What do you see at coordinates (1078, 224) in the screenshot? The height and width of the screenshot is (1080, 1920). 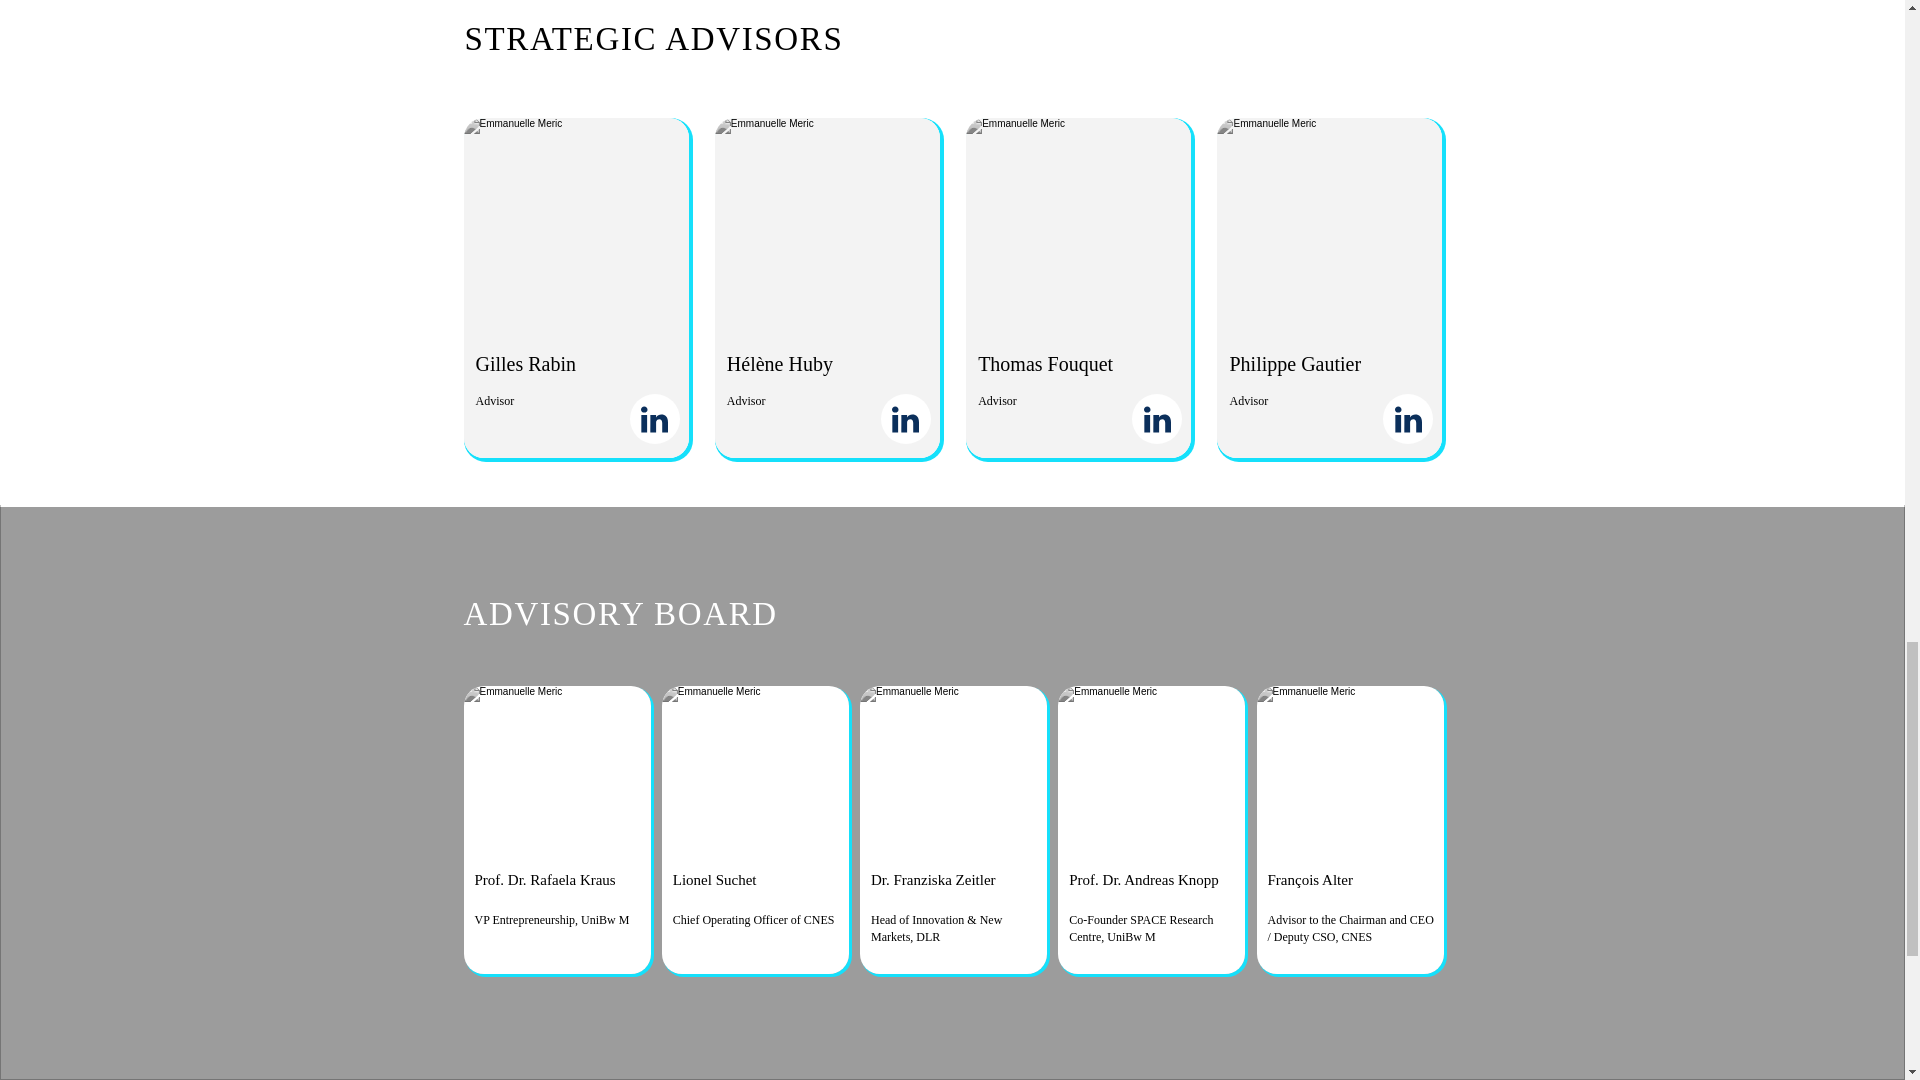 I see `Thomas.jpg` at bounding box center [1078, 224].